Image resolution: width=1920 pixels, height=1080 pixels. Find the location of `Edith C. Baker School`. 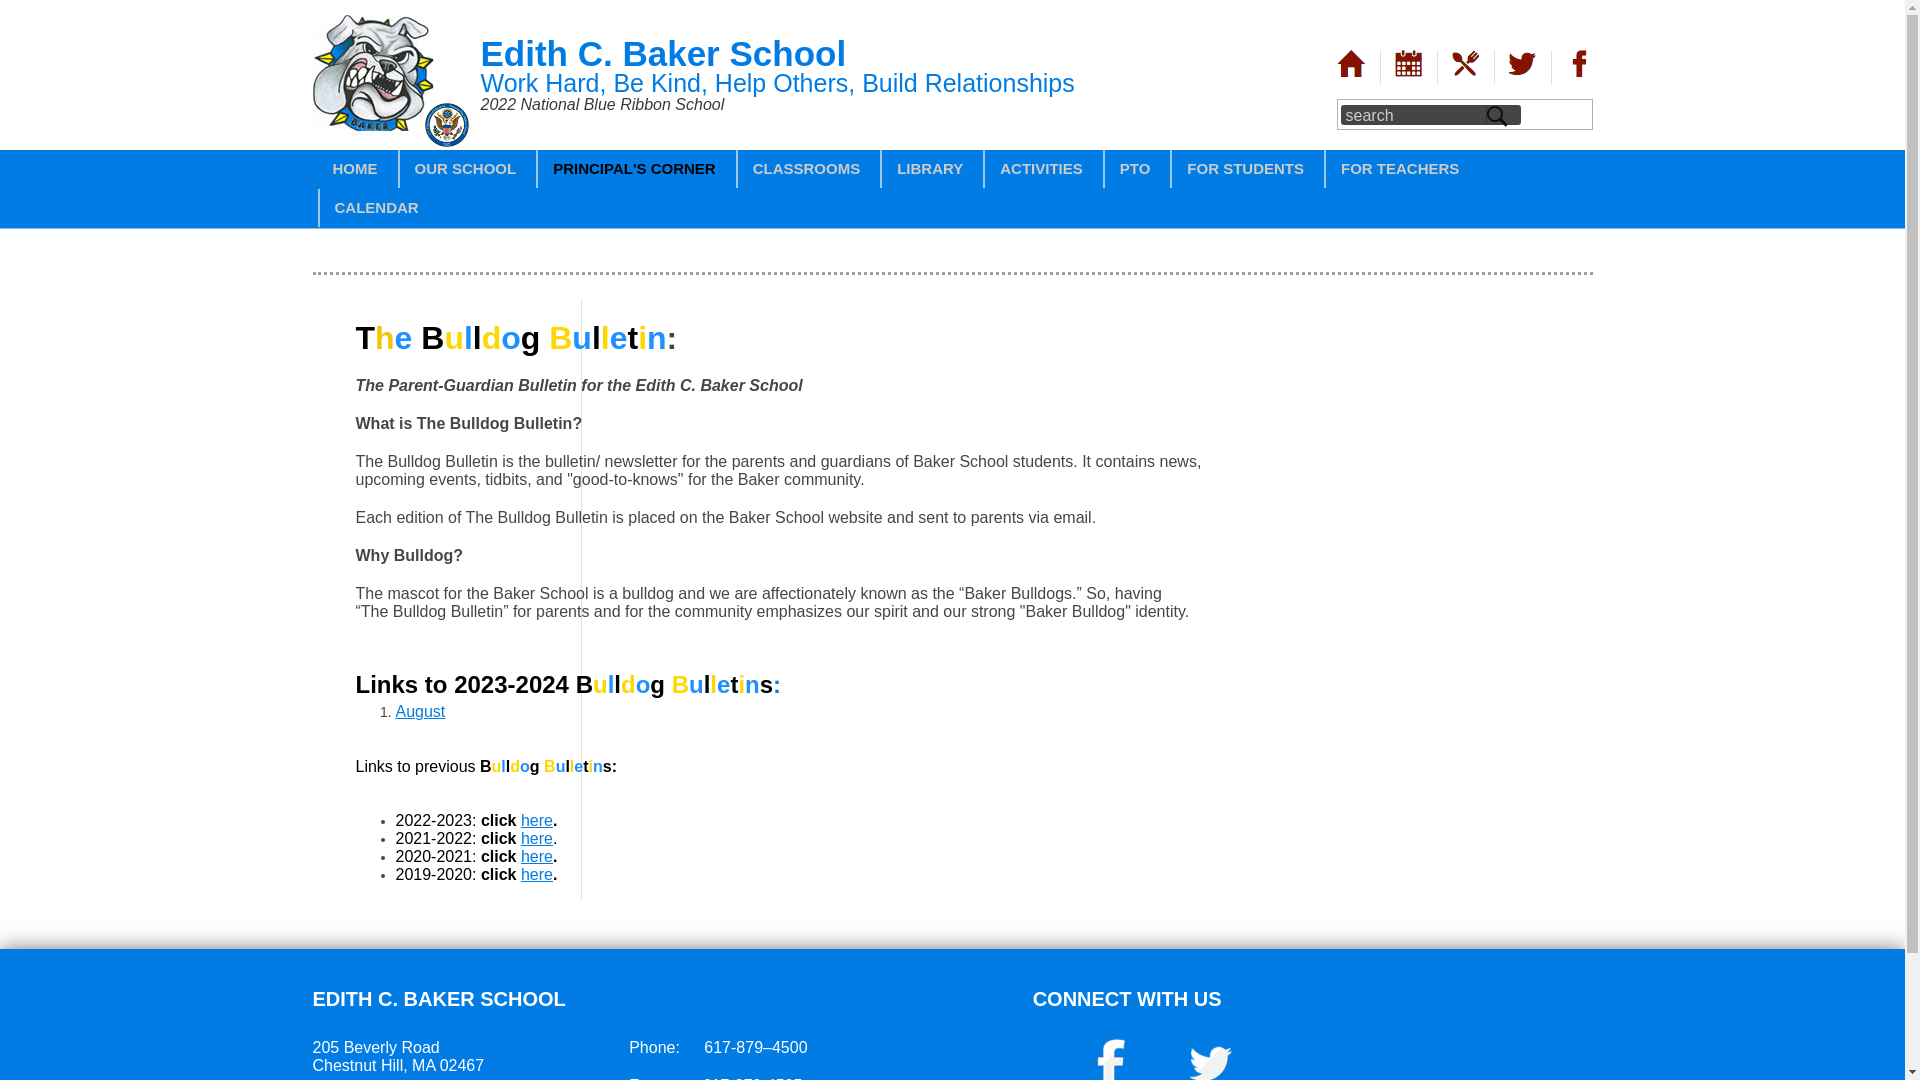

Edith C. Baker School is located at coordinates (390, 144).